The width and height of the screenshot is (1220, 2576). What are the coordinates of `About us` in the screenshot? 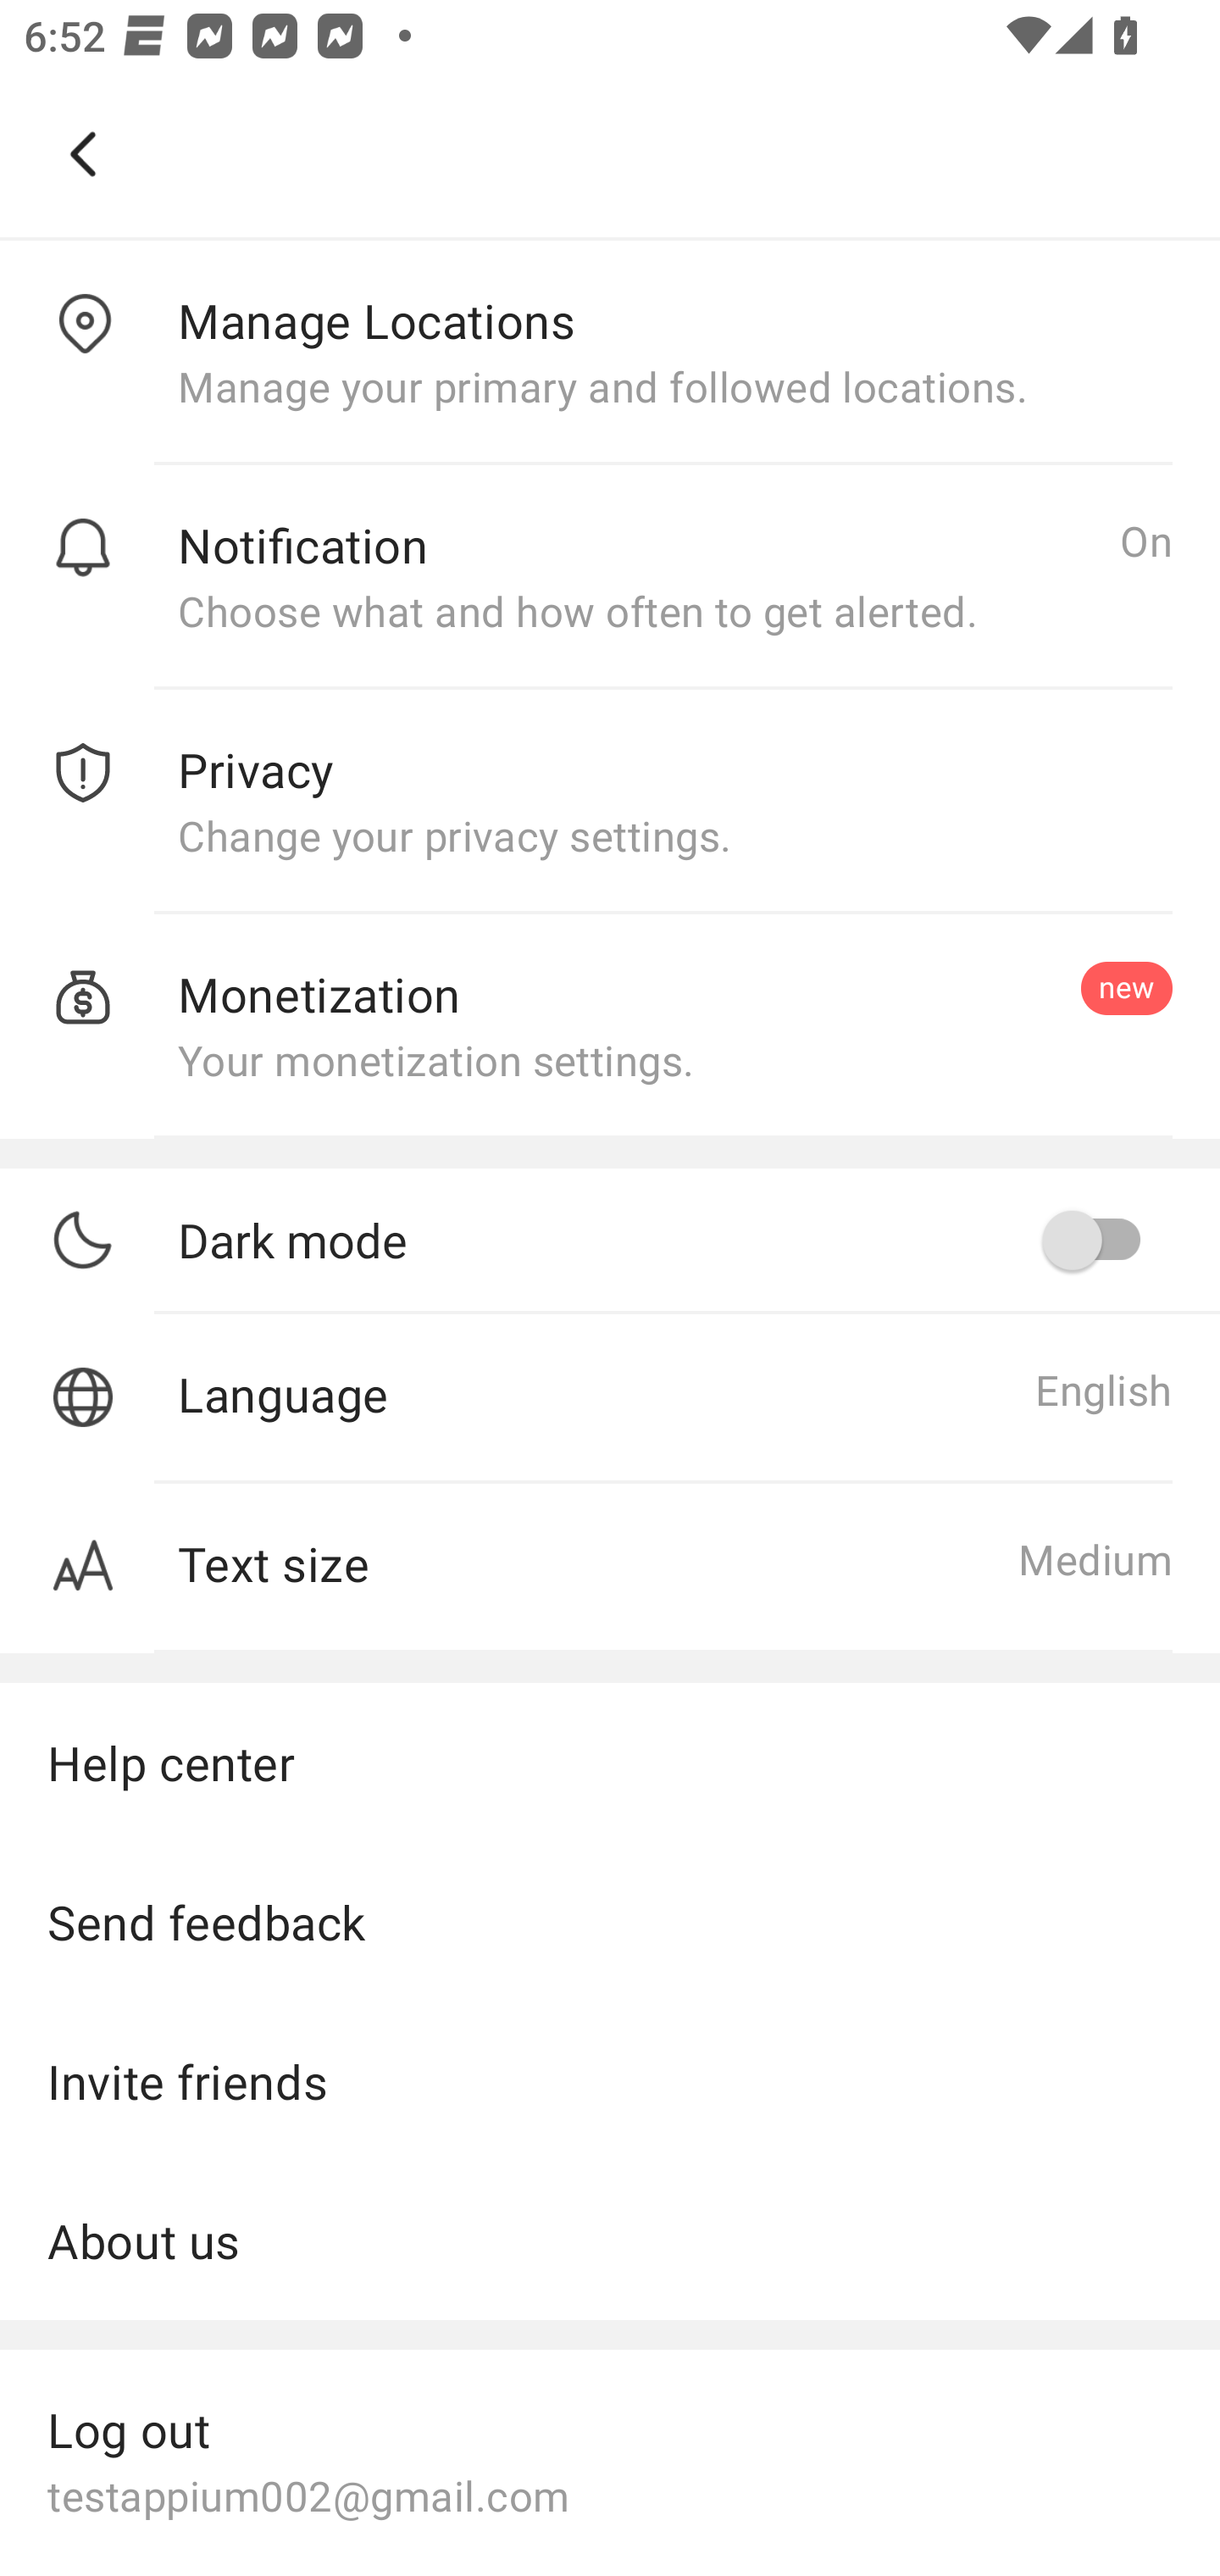 It's located at (610, 2240).